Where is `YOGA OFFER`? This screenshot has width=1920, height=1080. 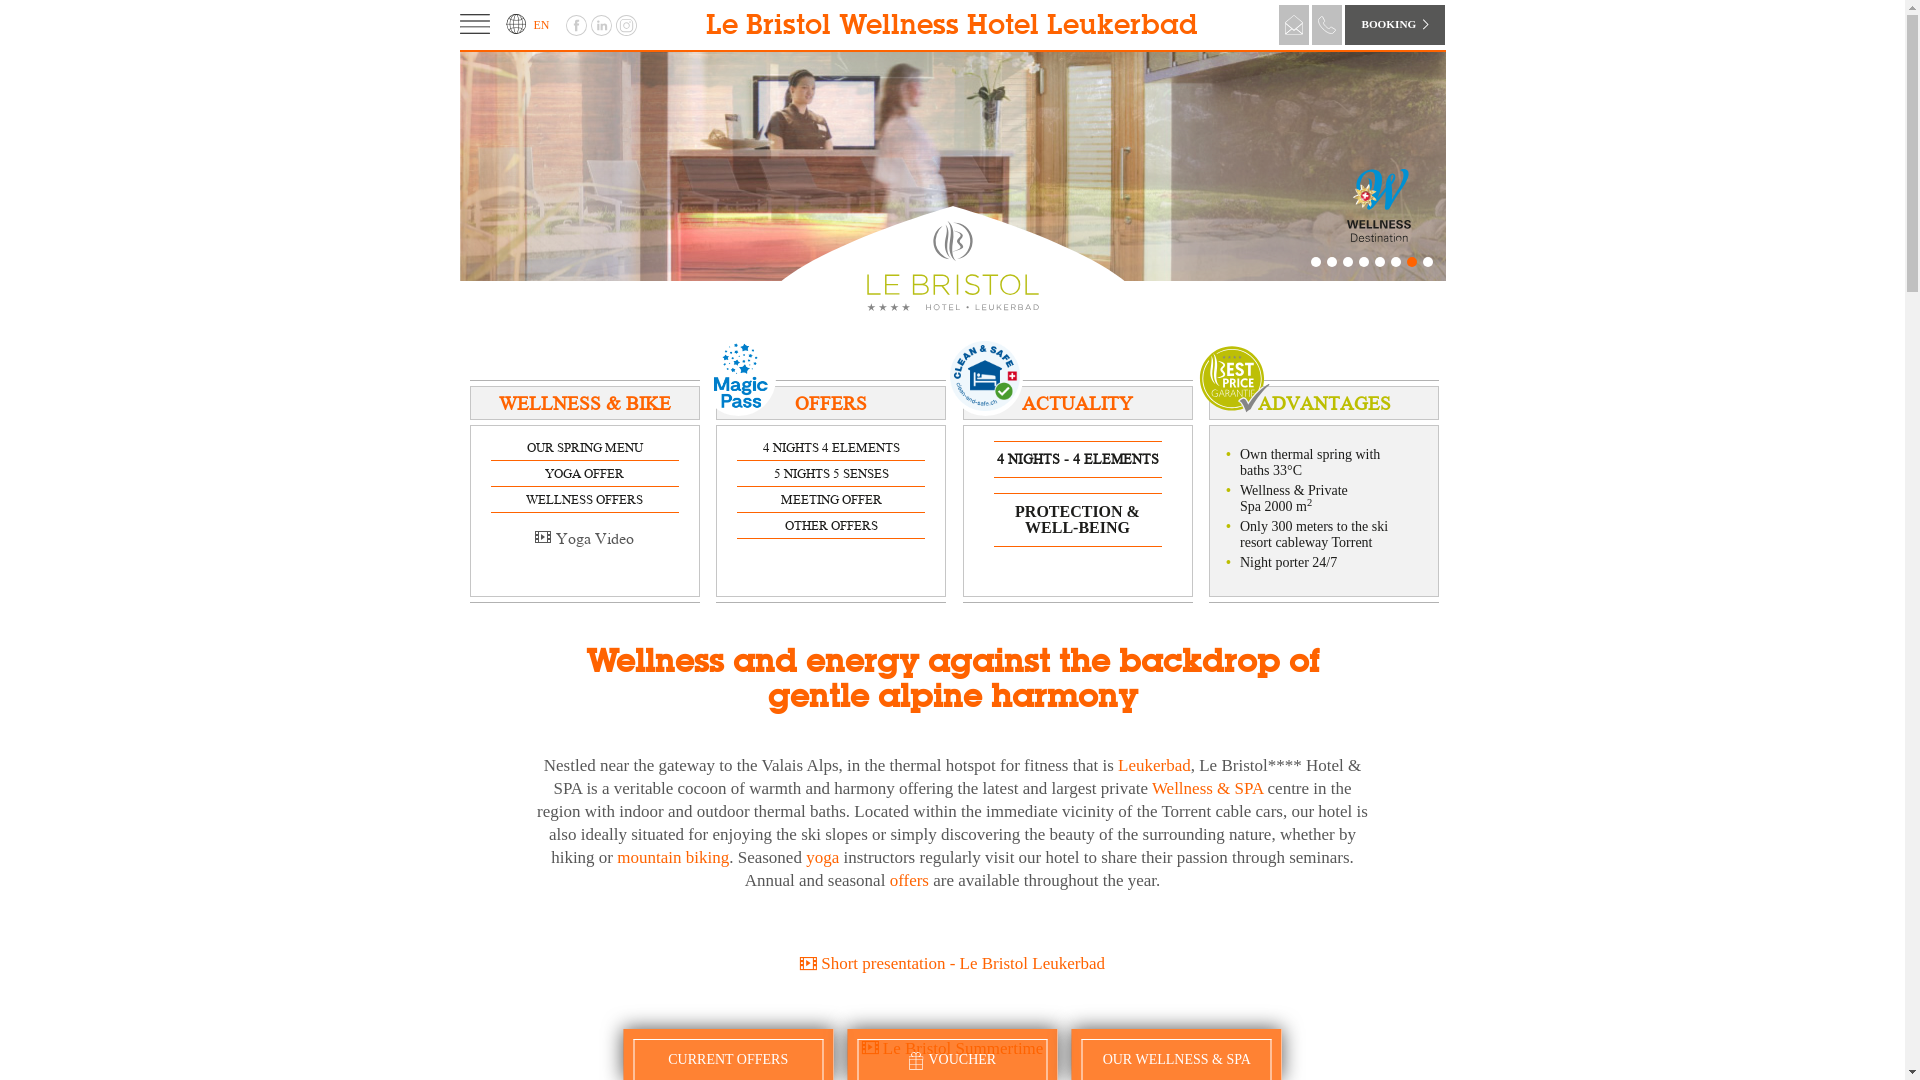 YOGA OFFER is located at coordinates (584, 473).